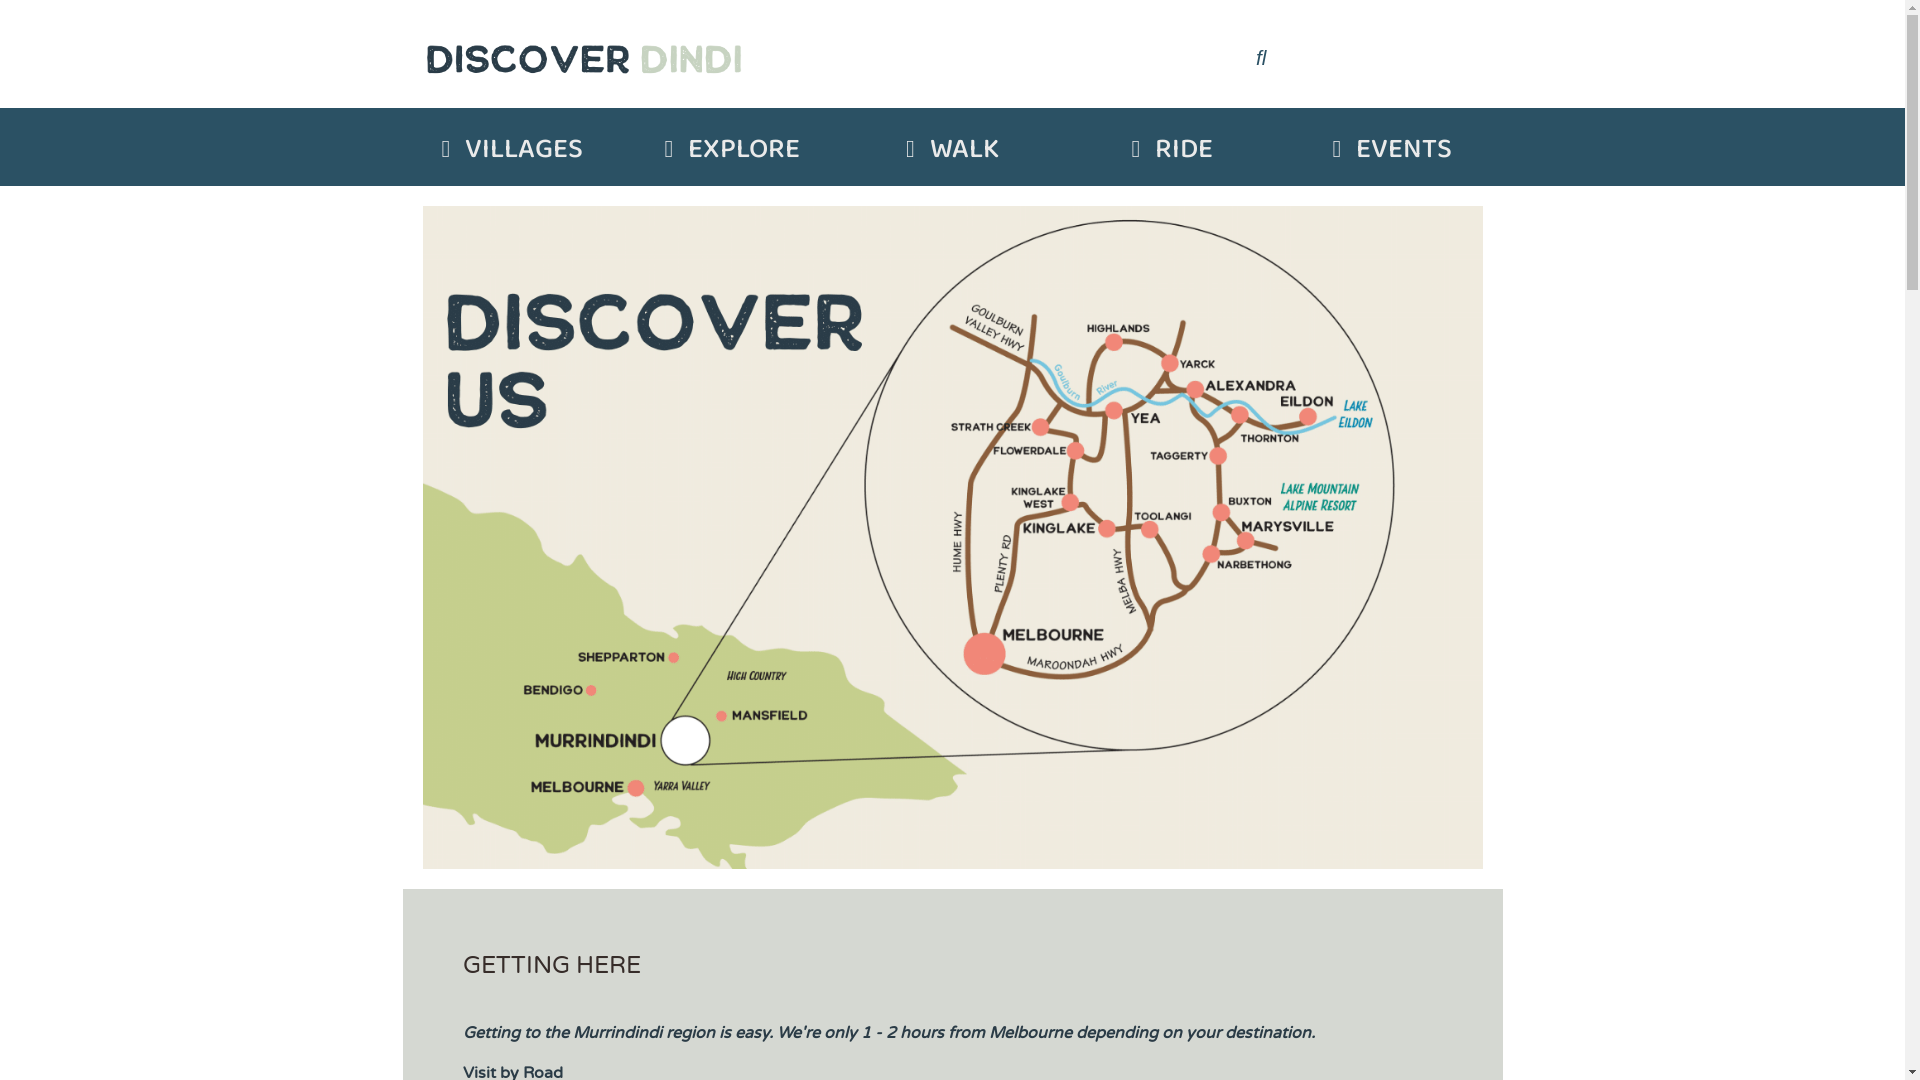 Image resolution: width=1920 pixels, height=1080 pixels. What do you see at coordinates (964, 150) in the screenshot?
I see `WALK` at bounding box center [964, 150].